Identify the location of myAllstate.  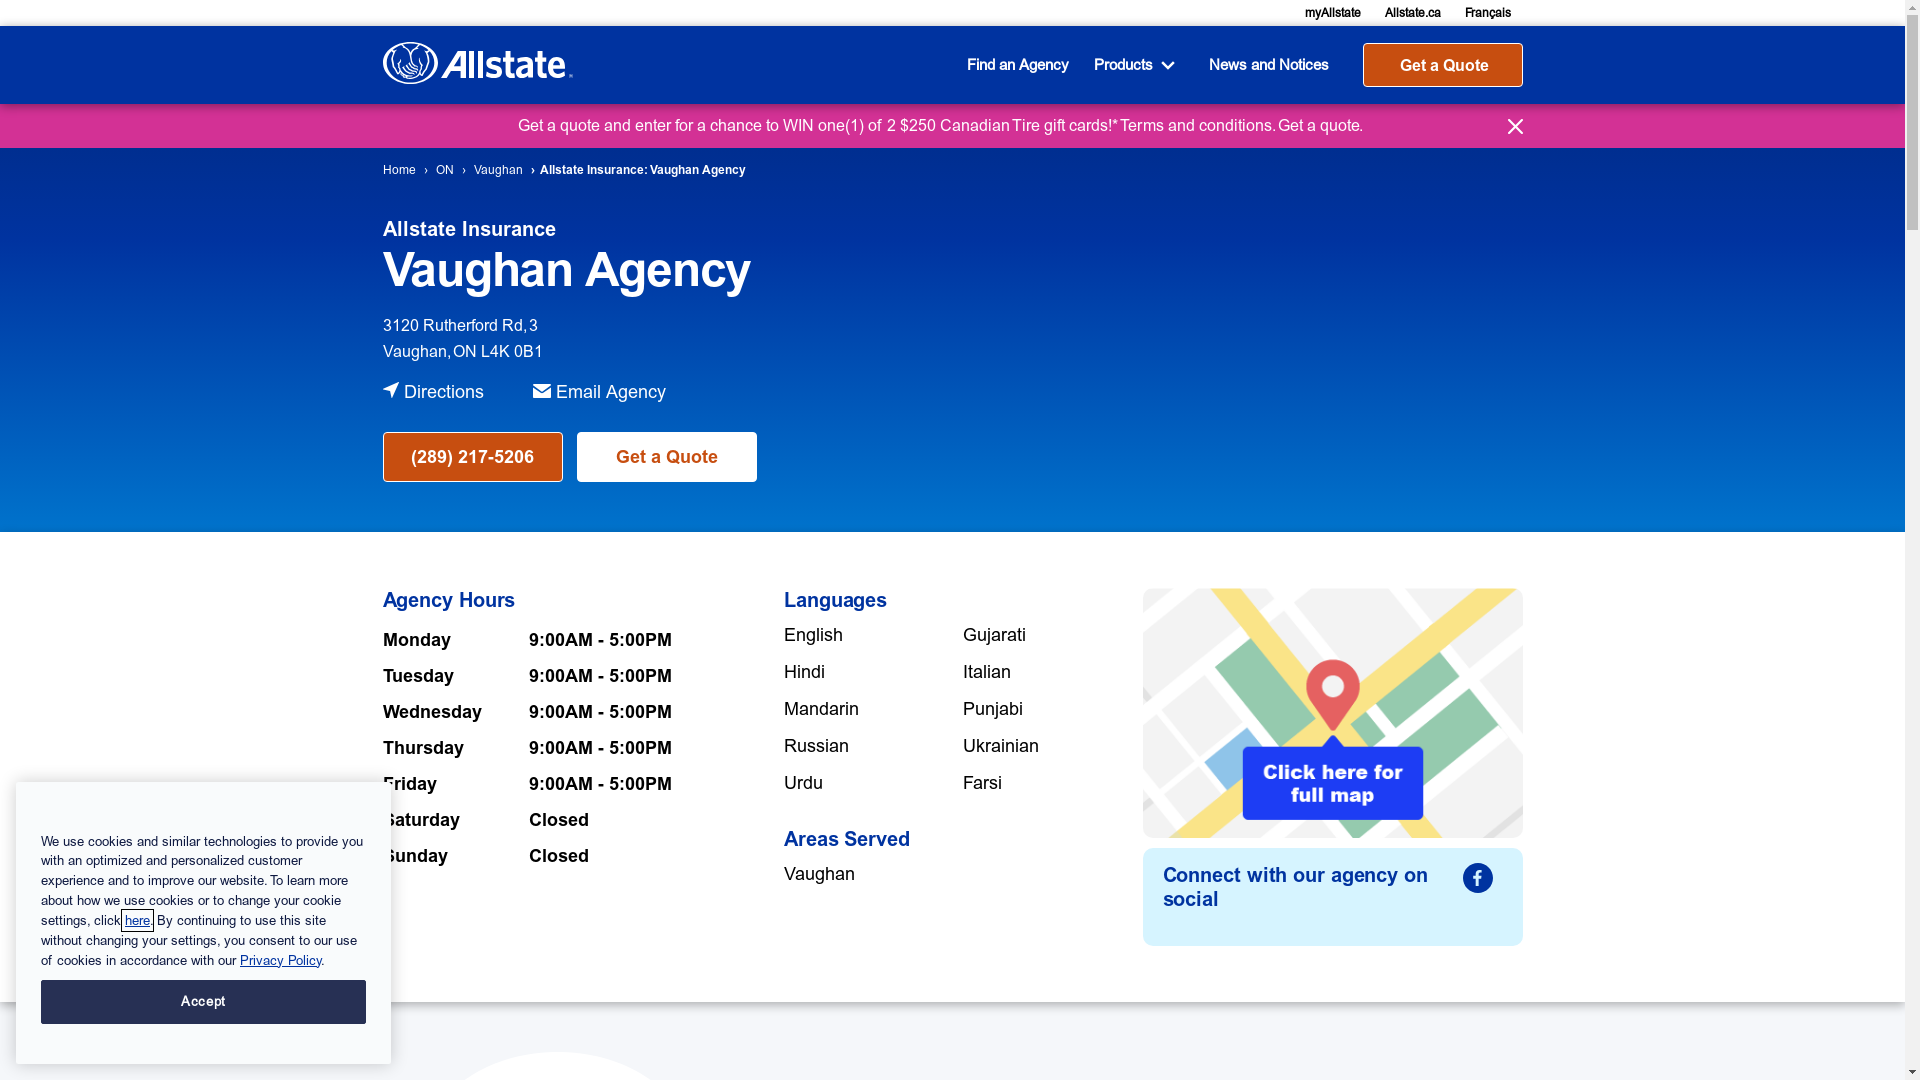
(1332, 13).